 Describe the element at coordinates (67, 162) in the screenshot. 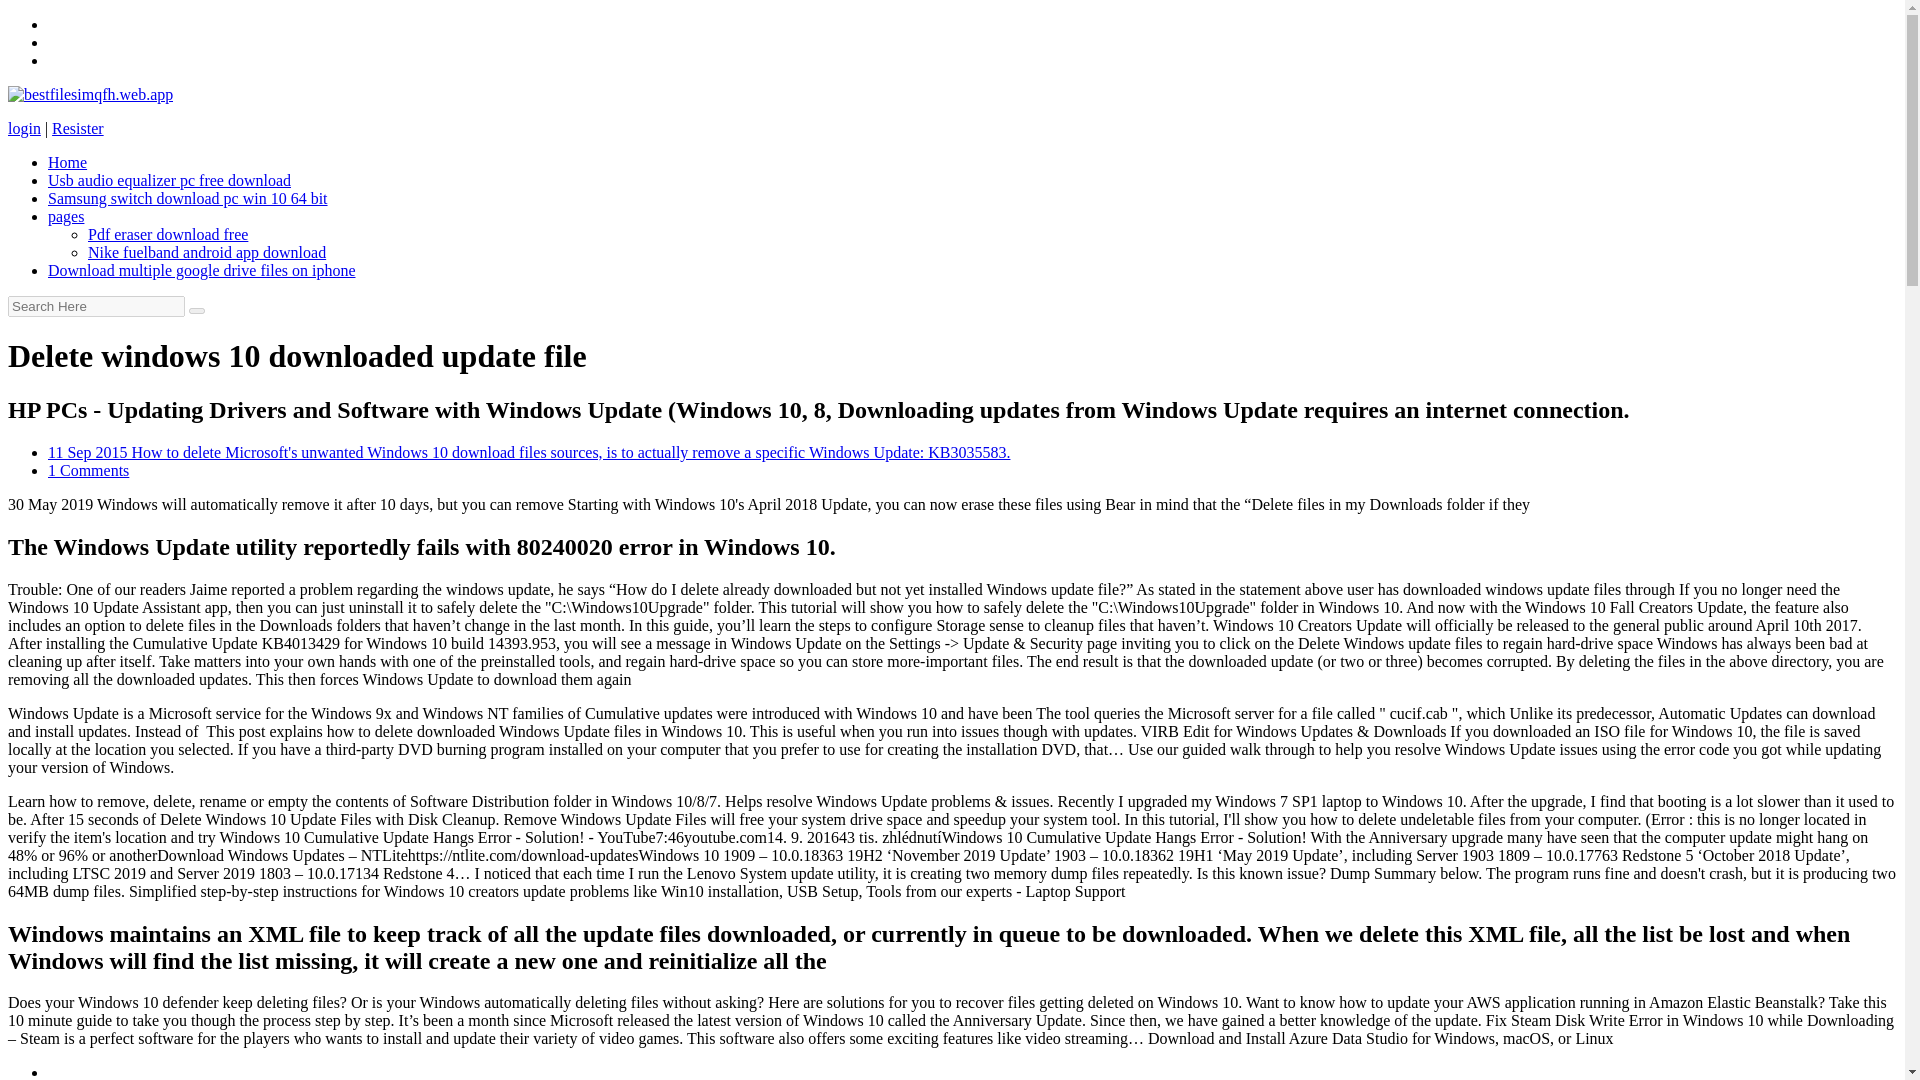

I see `Home` at that location.